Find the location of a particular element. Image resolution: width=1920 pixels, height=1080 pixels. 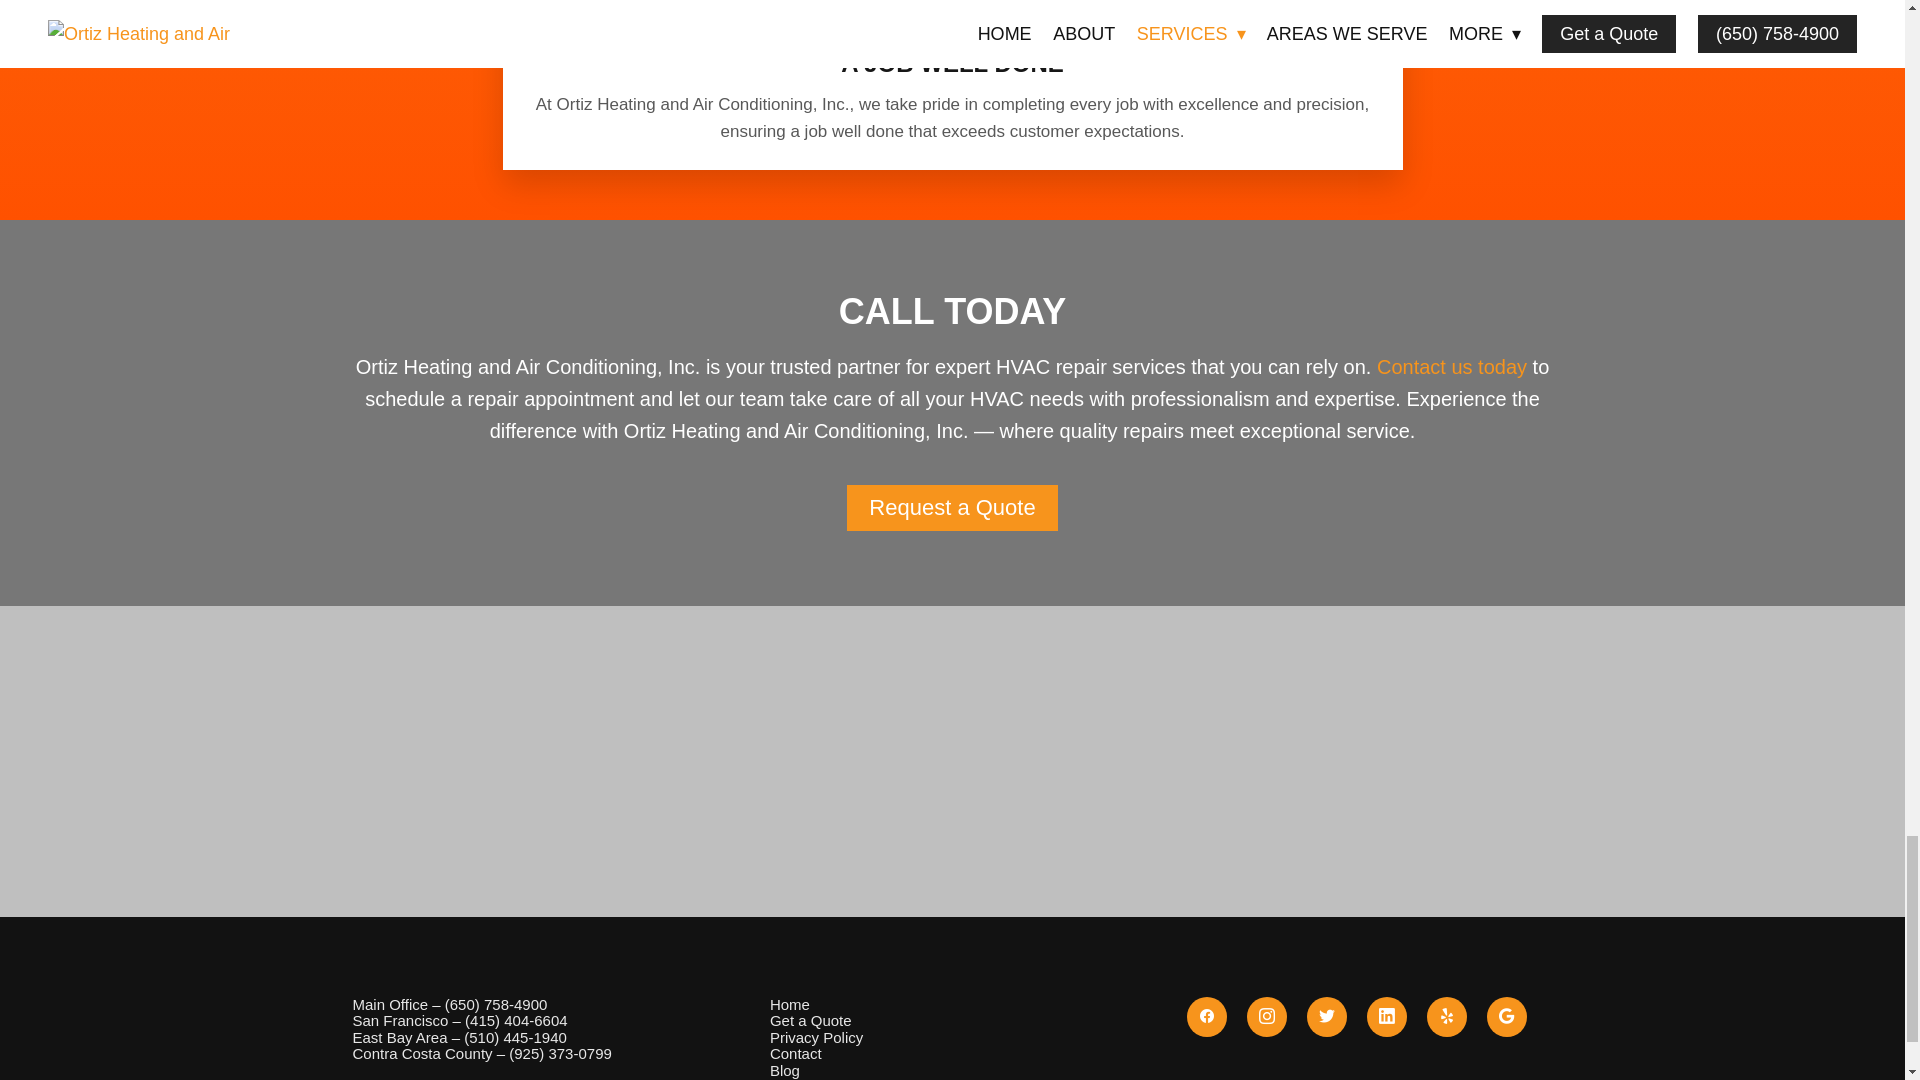

Contact is located at coordinates (795, 1053).